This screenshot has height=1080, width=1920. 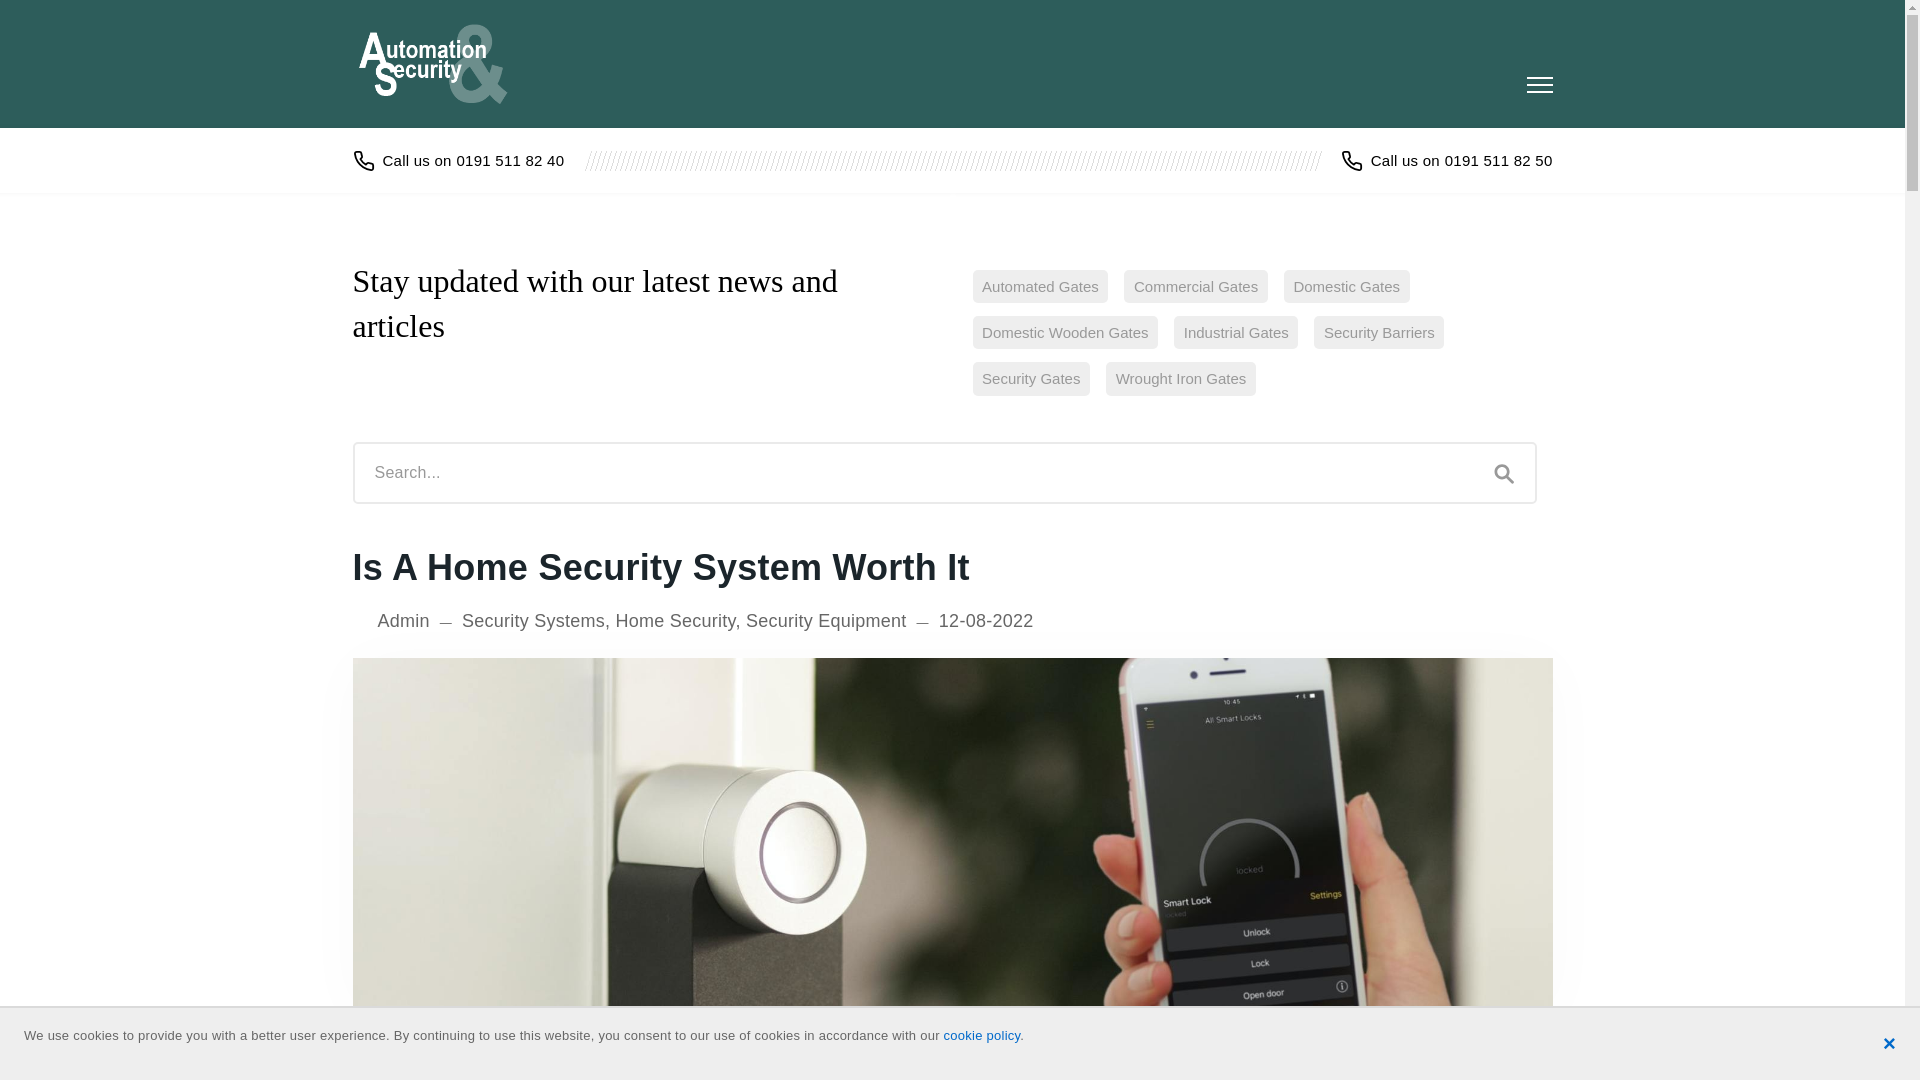 I want to click on Search, so click(x=1504, y=472).